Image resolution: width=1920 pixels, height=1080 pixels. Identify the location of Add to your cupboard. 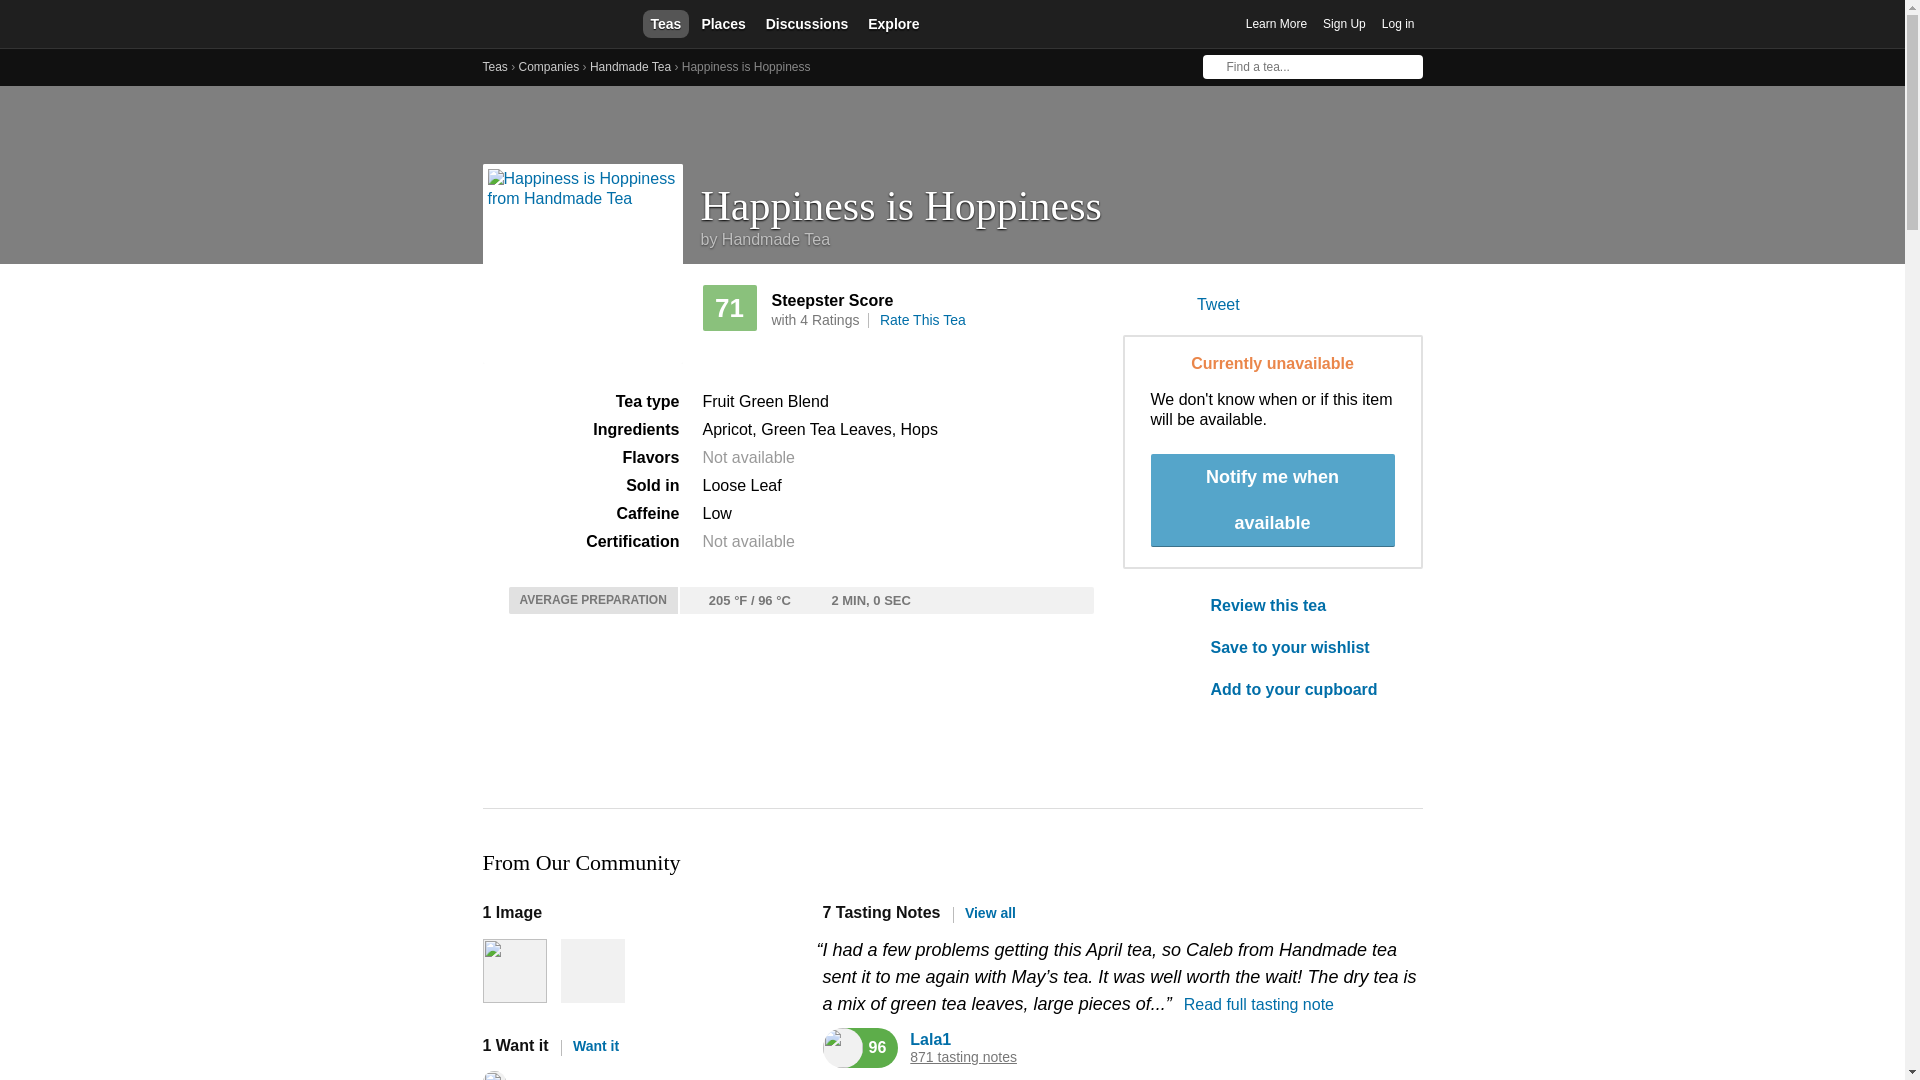
(1301, 690).